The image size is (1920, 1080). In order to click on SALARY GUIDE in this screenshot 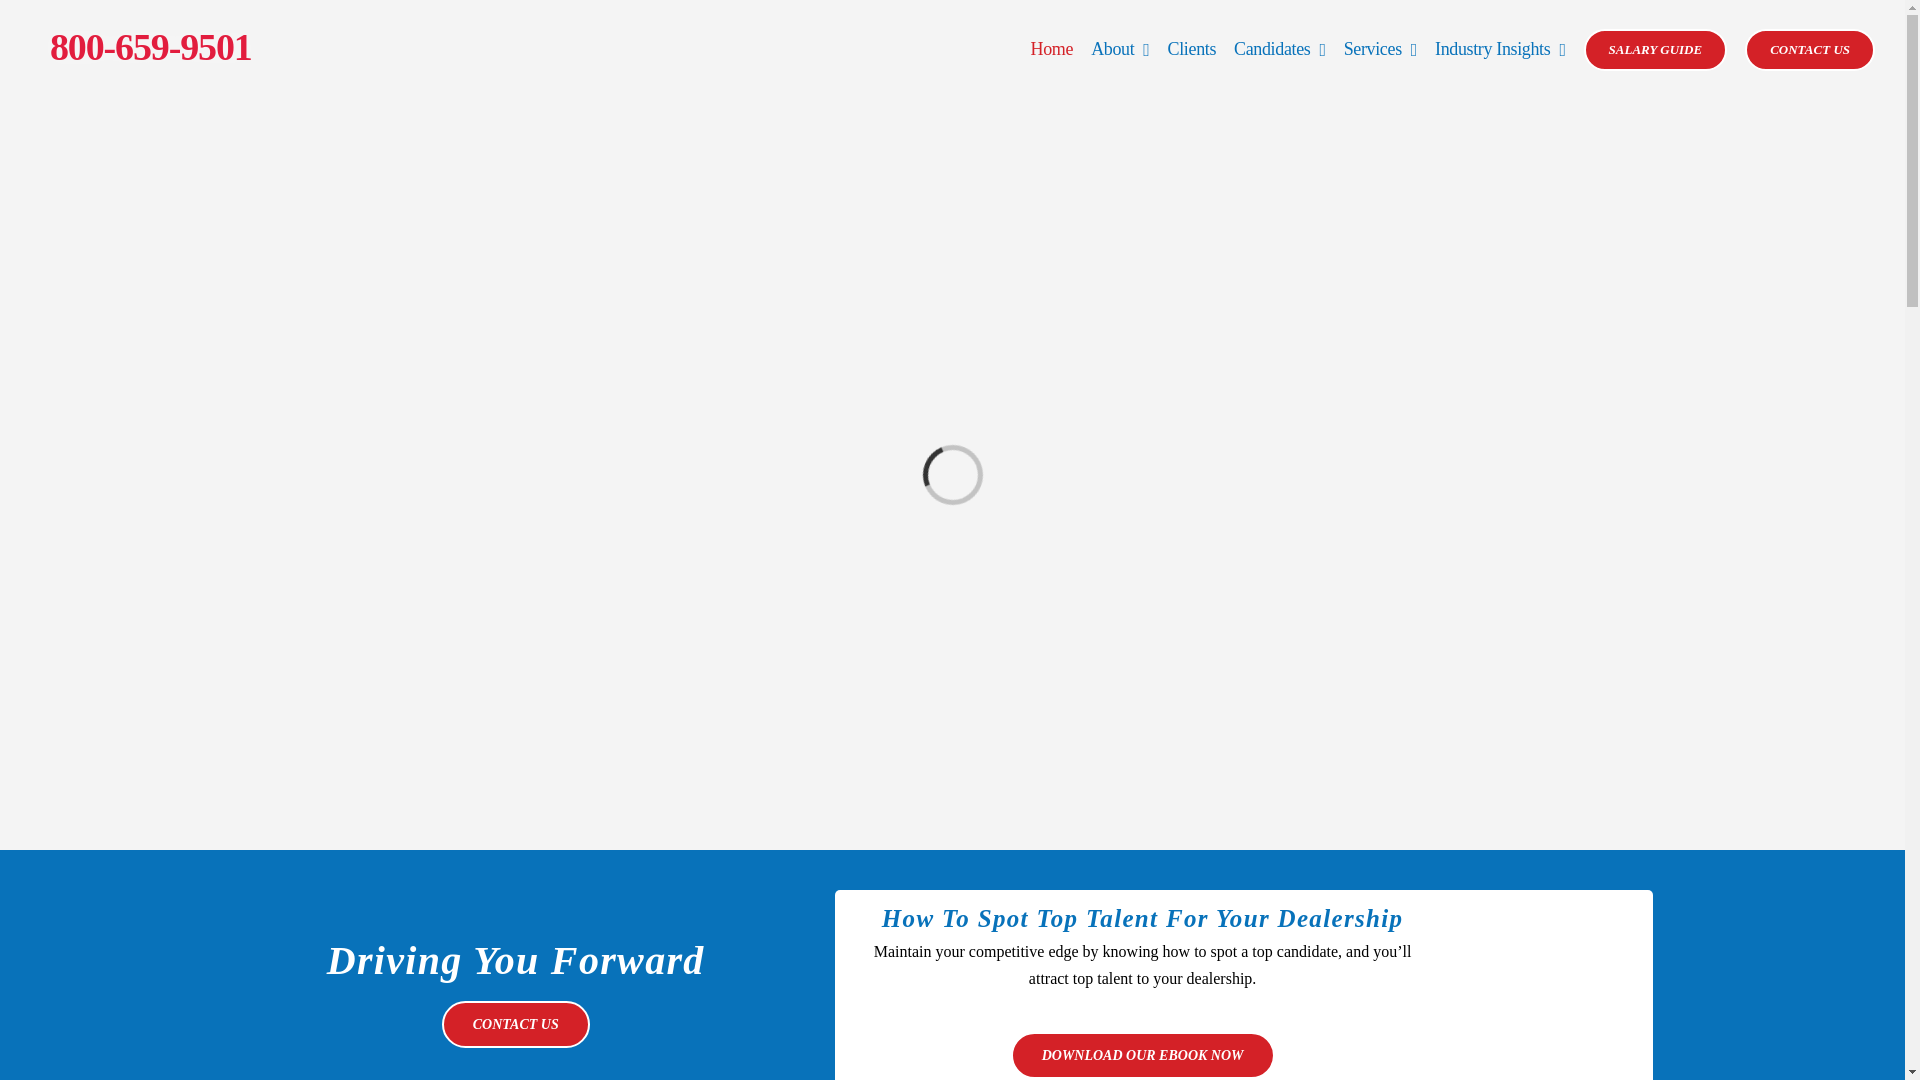, I will do `click(1656, 49)`.